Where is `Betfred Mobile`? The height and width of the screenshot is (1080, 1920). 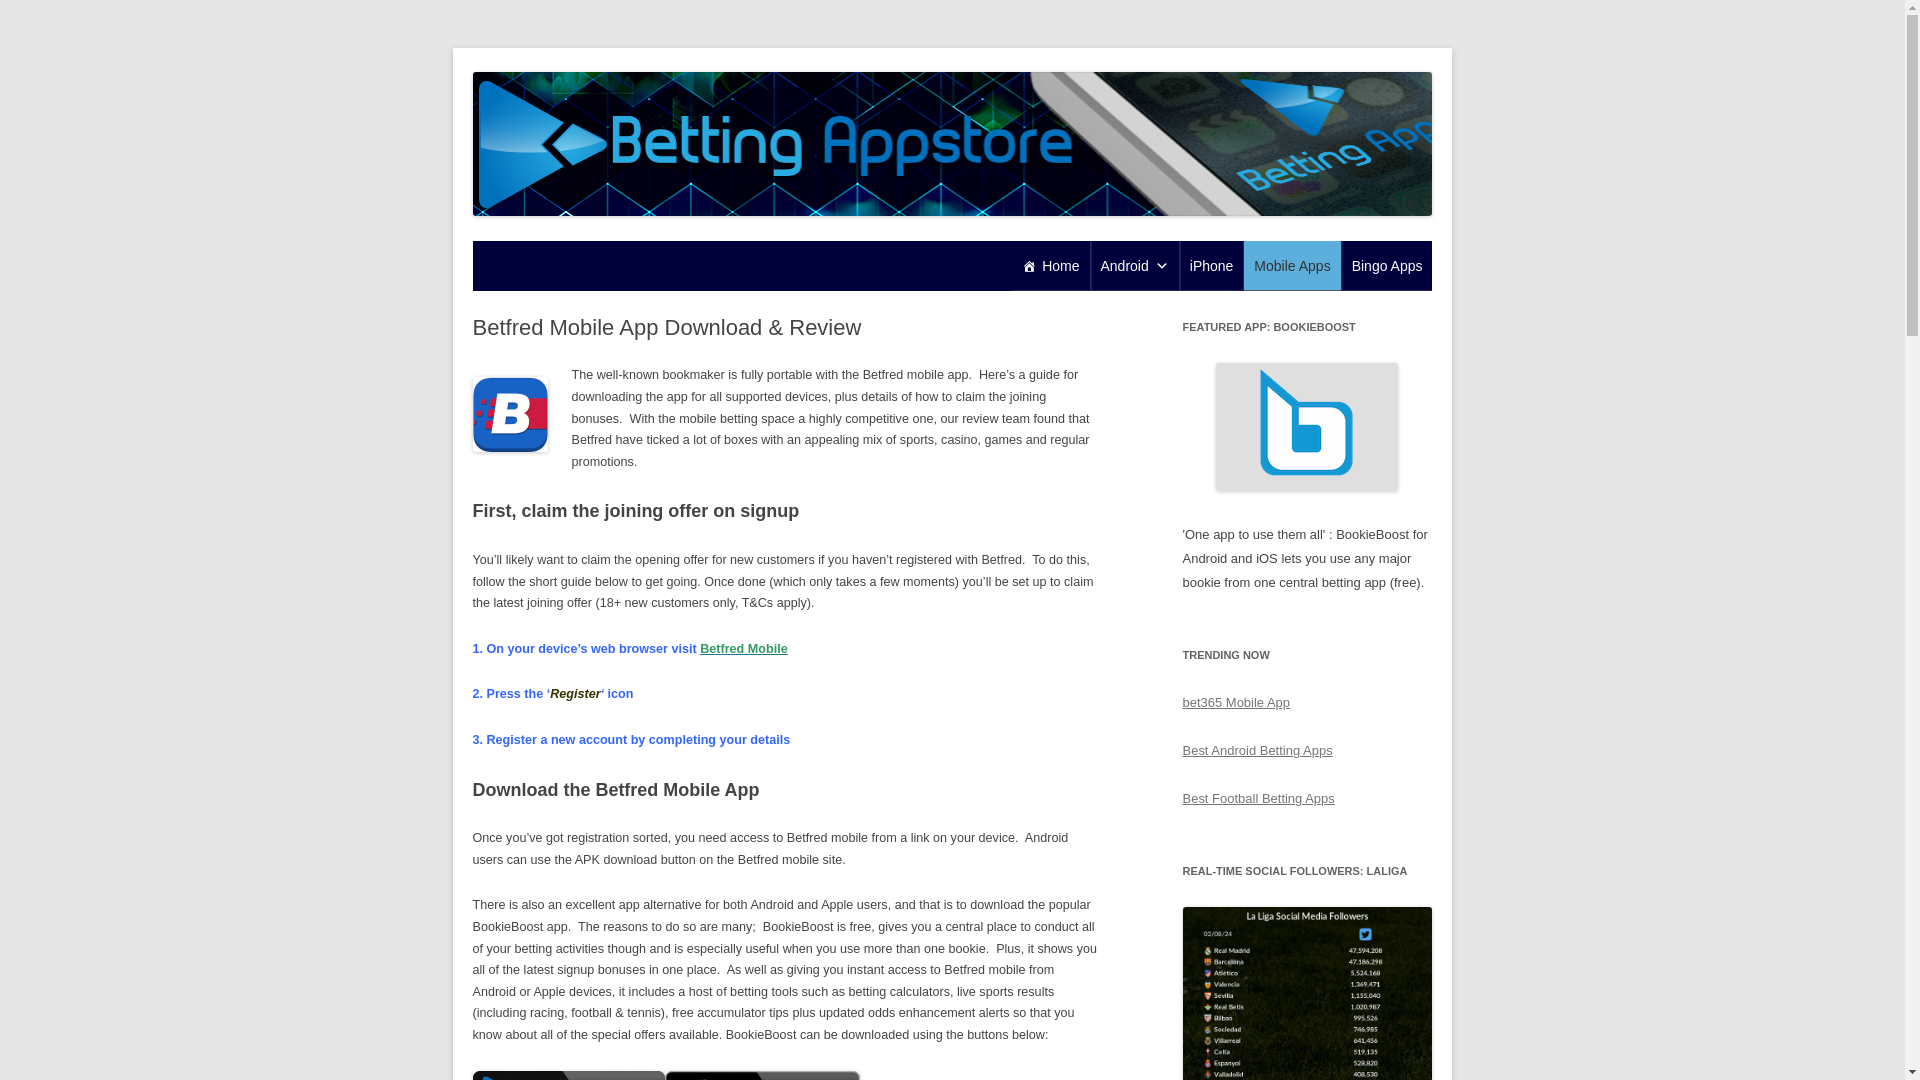 Betfred Mobile is located at coordinates (744, 648).